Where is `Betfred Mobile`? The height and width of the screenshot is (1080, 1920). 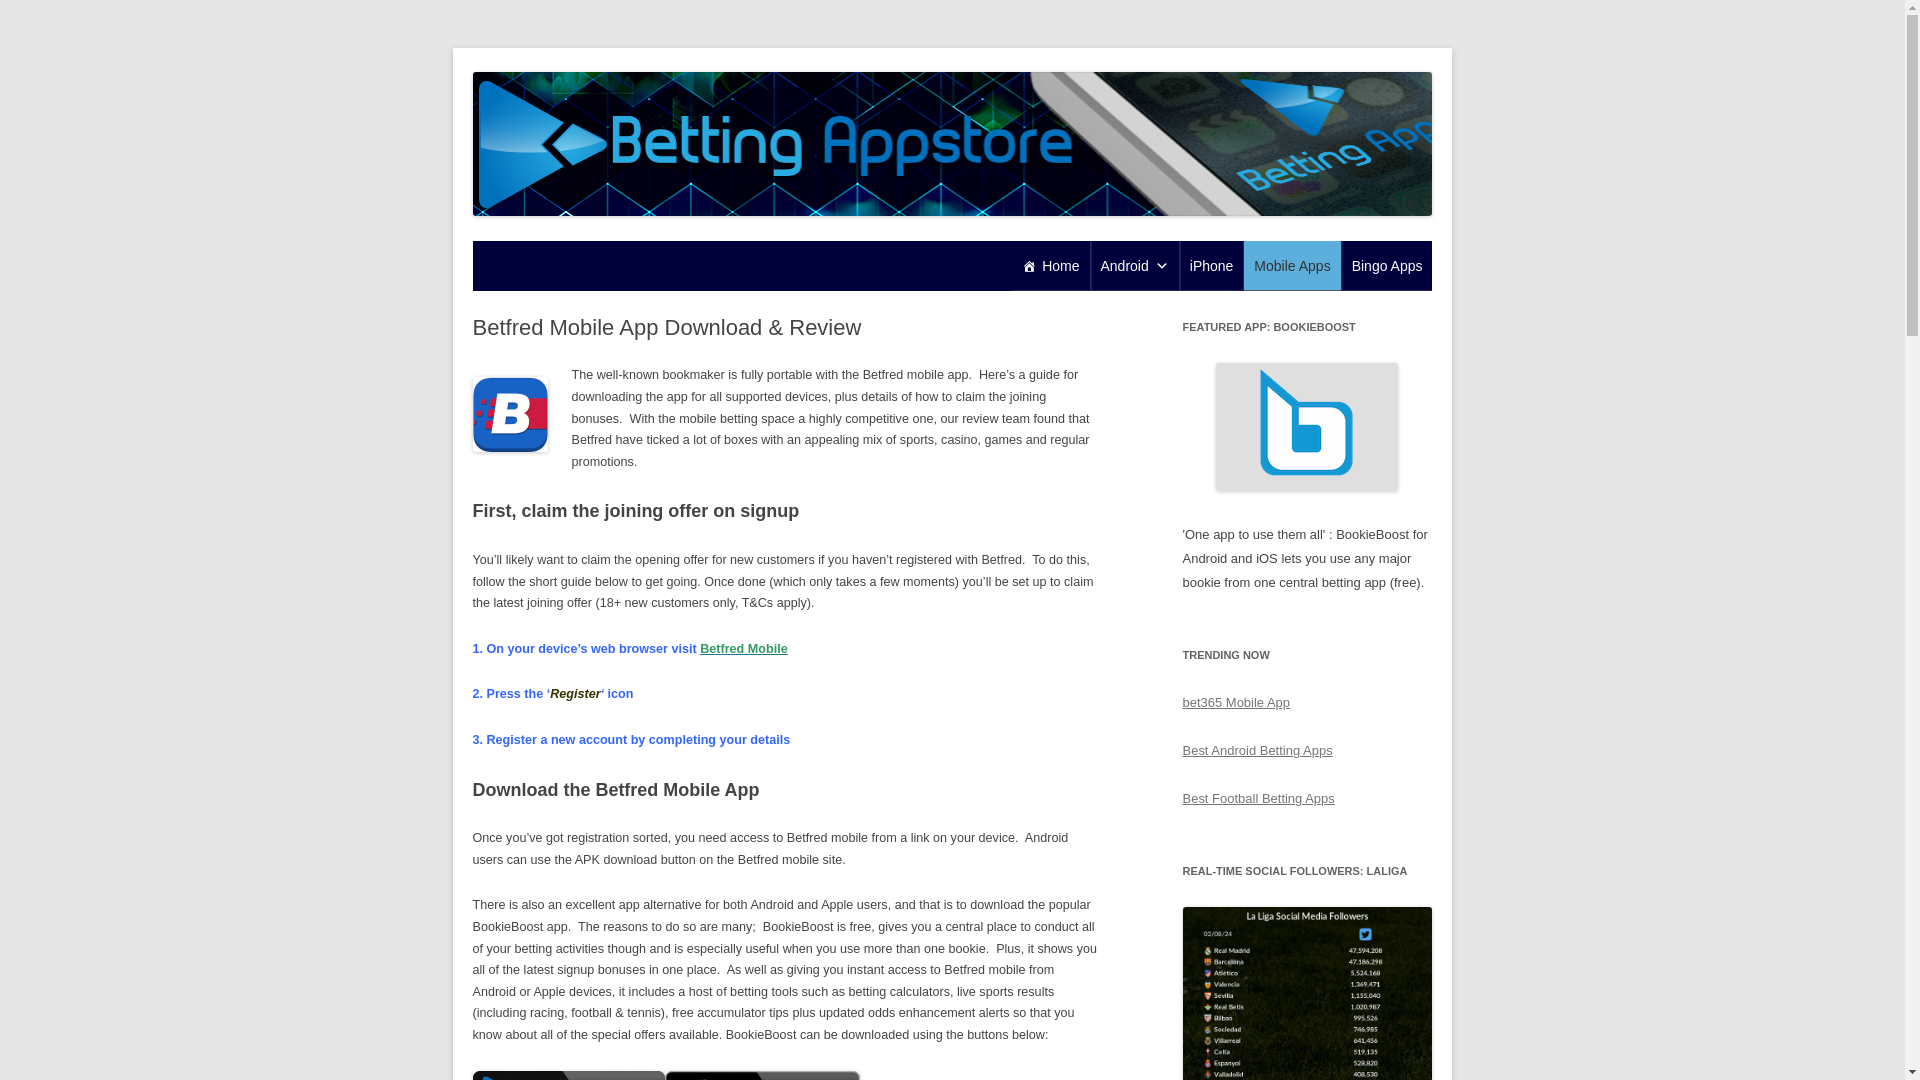 Betfred Mobile is located at coordinates (744, 648).